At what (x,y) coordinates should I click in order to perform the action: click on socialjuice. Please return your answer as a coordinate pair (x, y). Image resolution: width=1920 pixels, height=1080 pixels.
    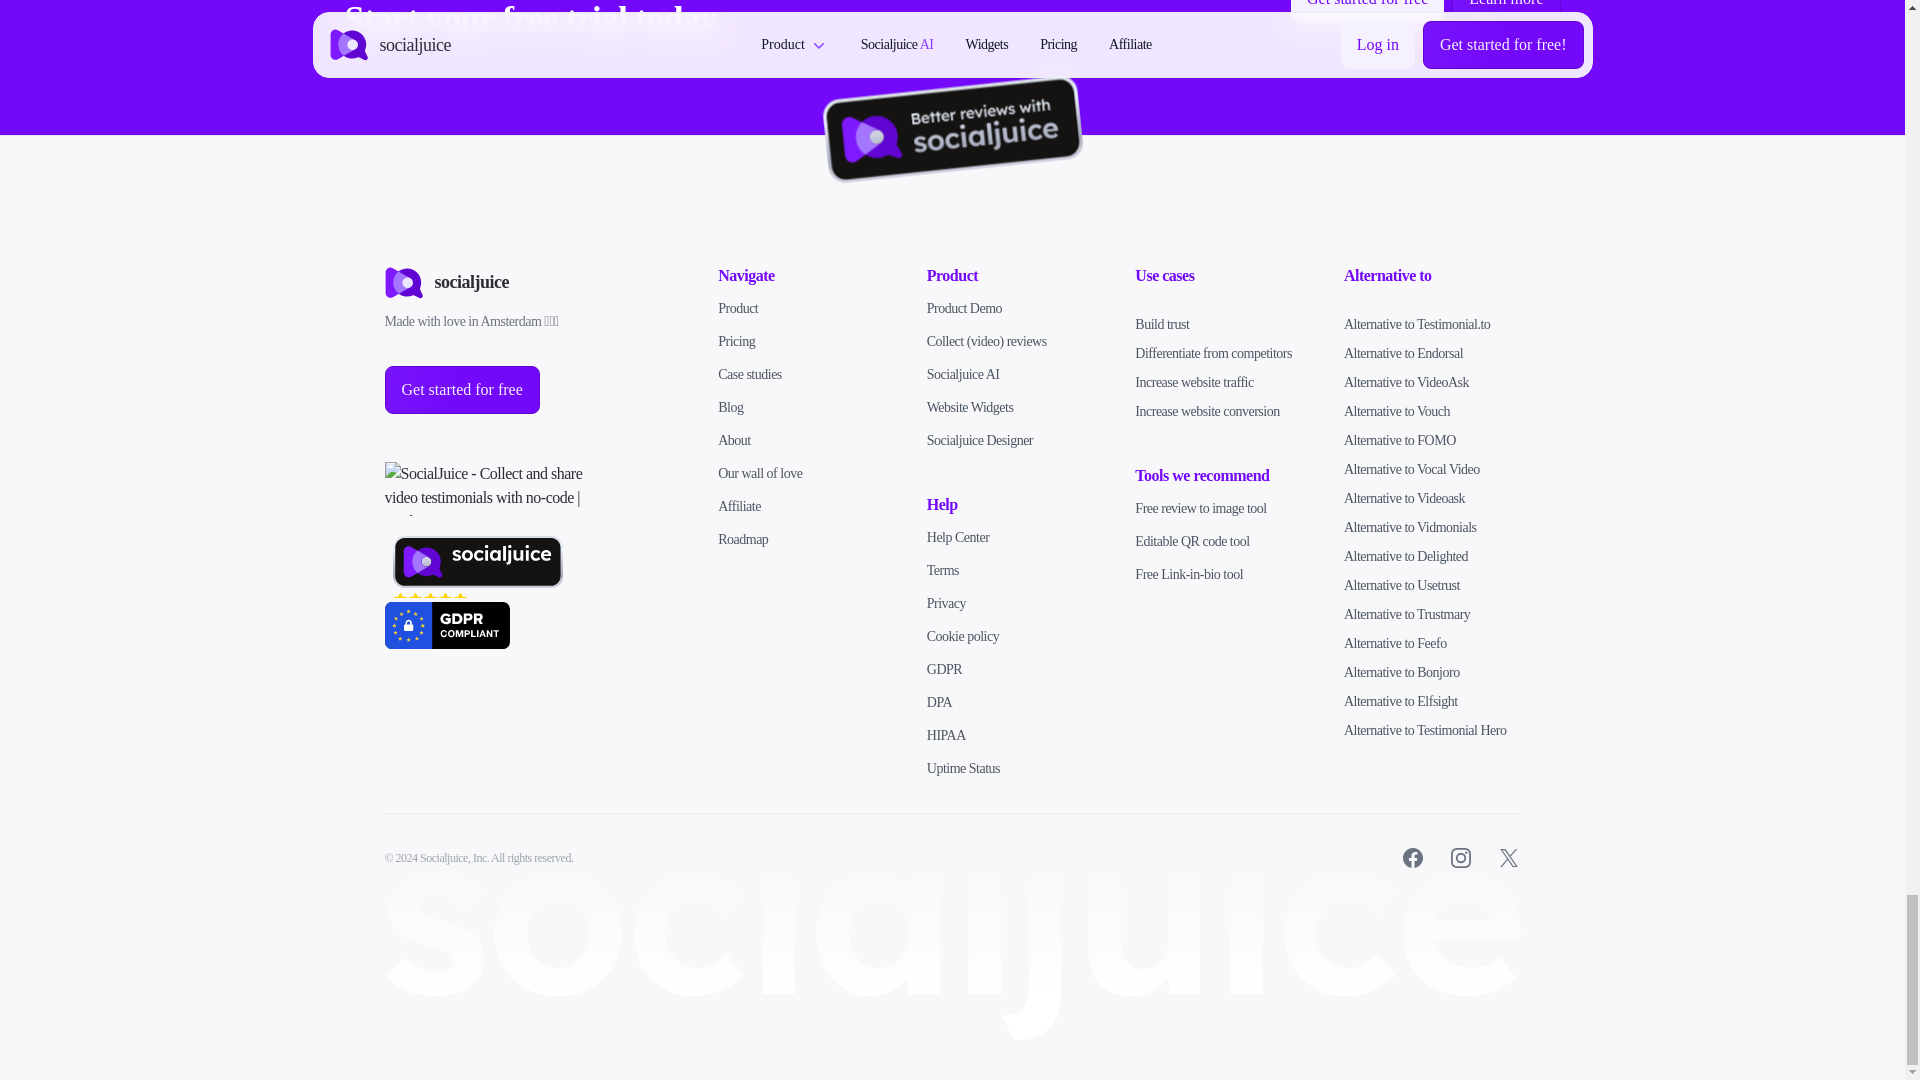
    Looking at the image, I should click on (446, 282).